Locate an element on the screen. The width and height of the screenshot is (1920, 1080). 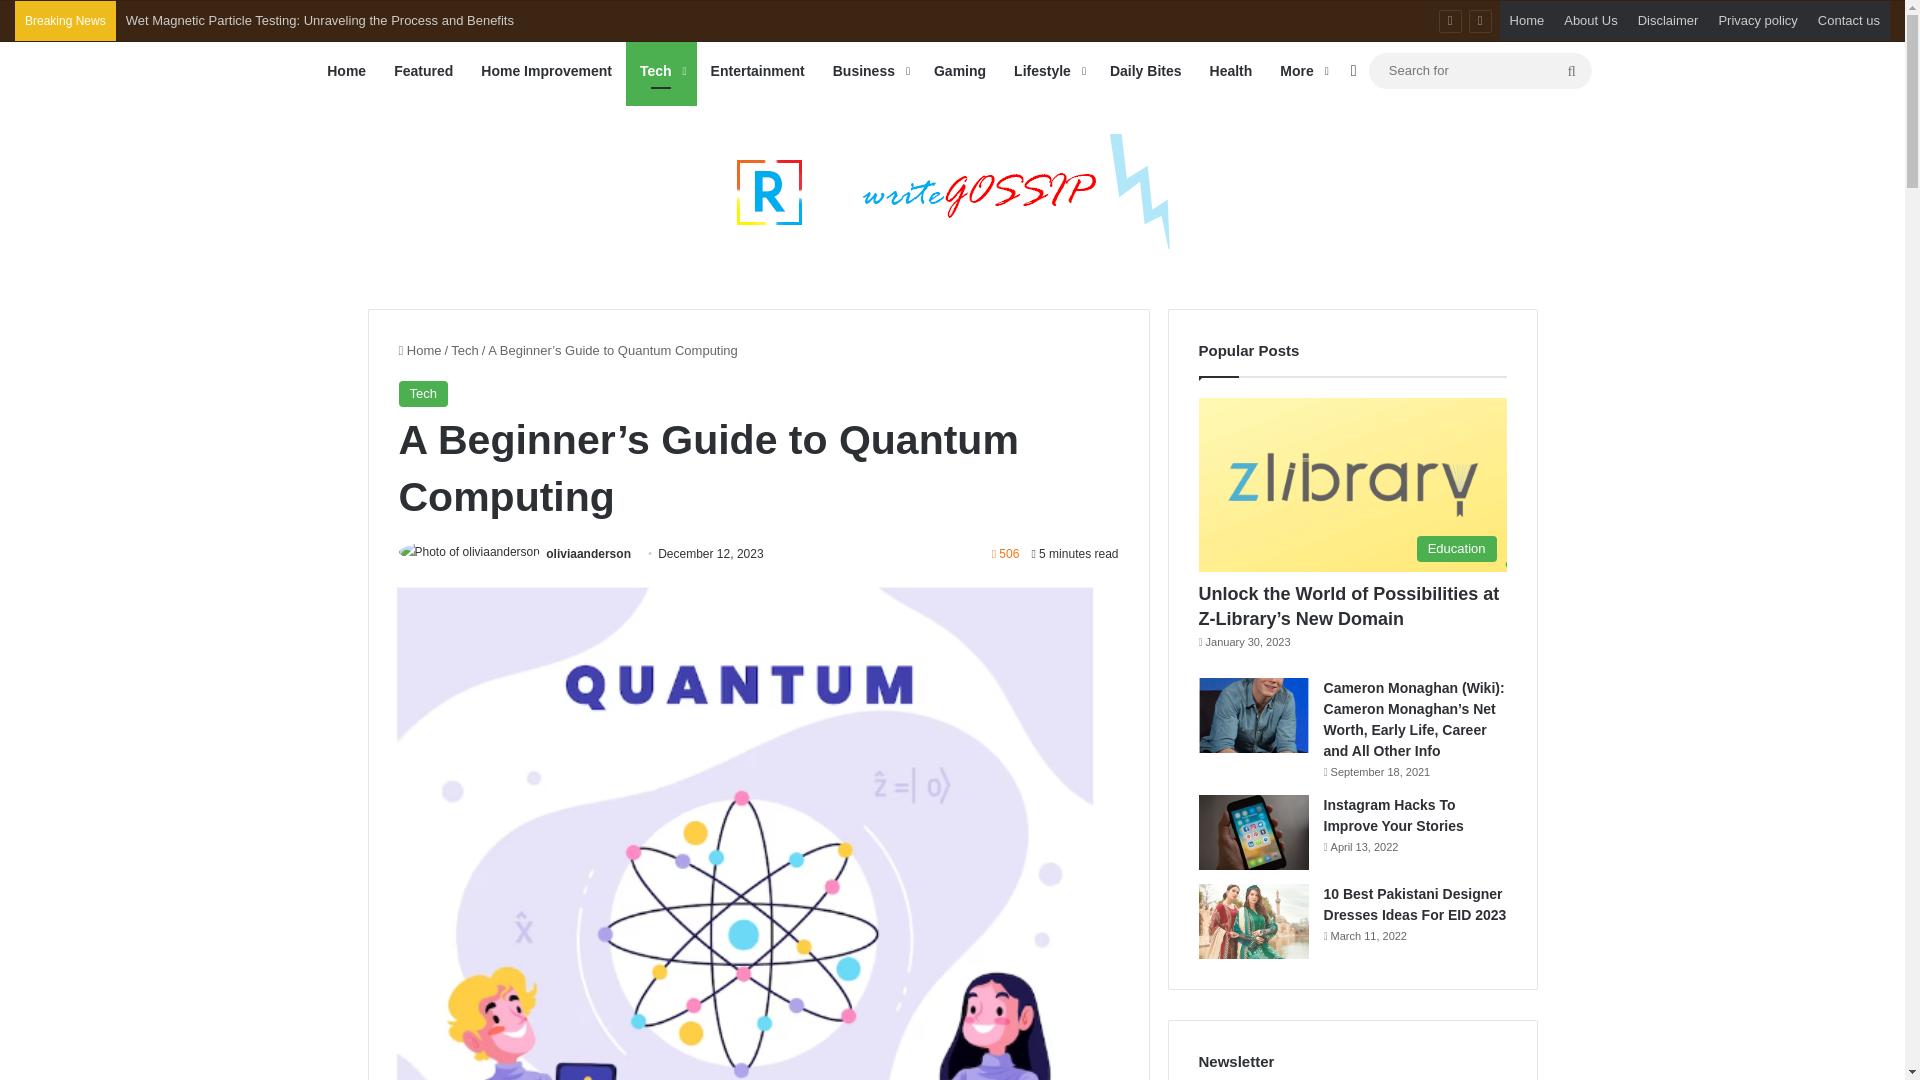
Contact us is located at coordinates (1848, 21).